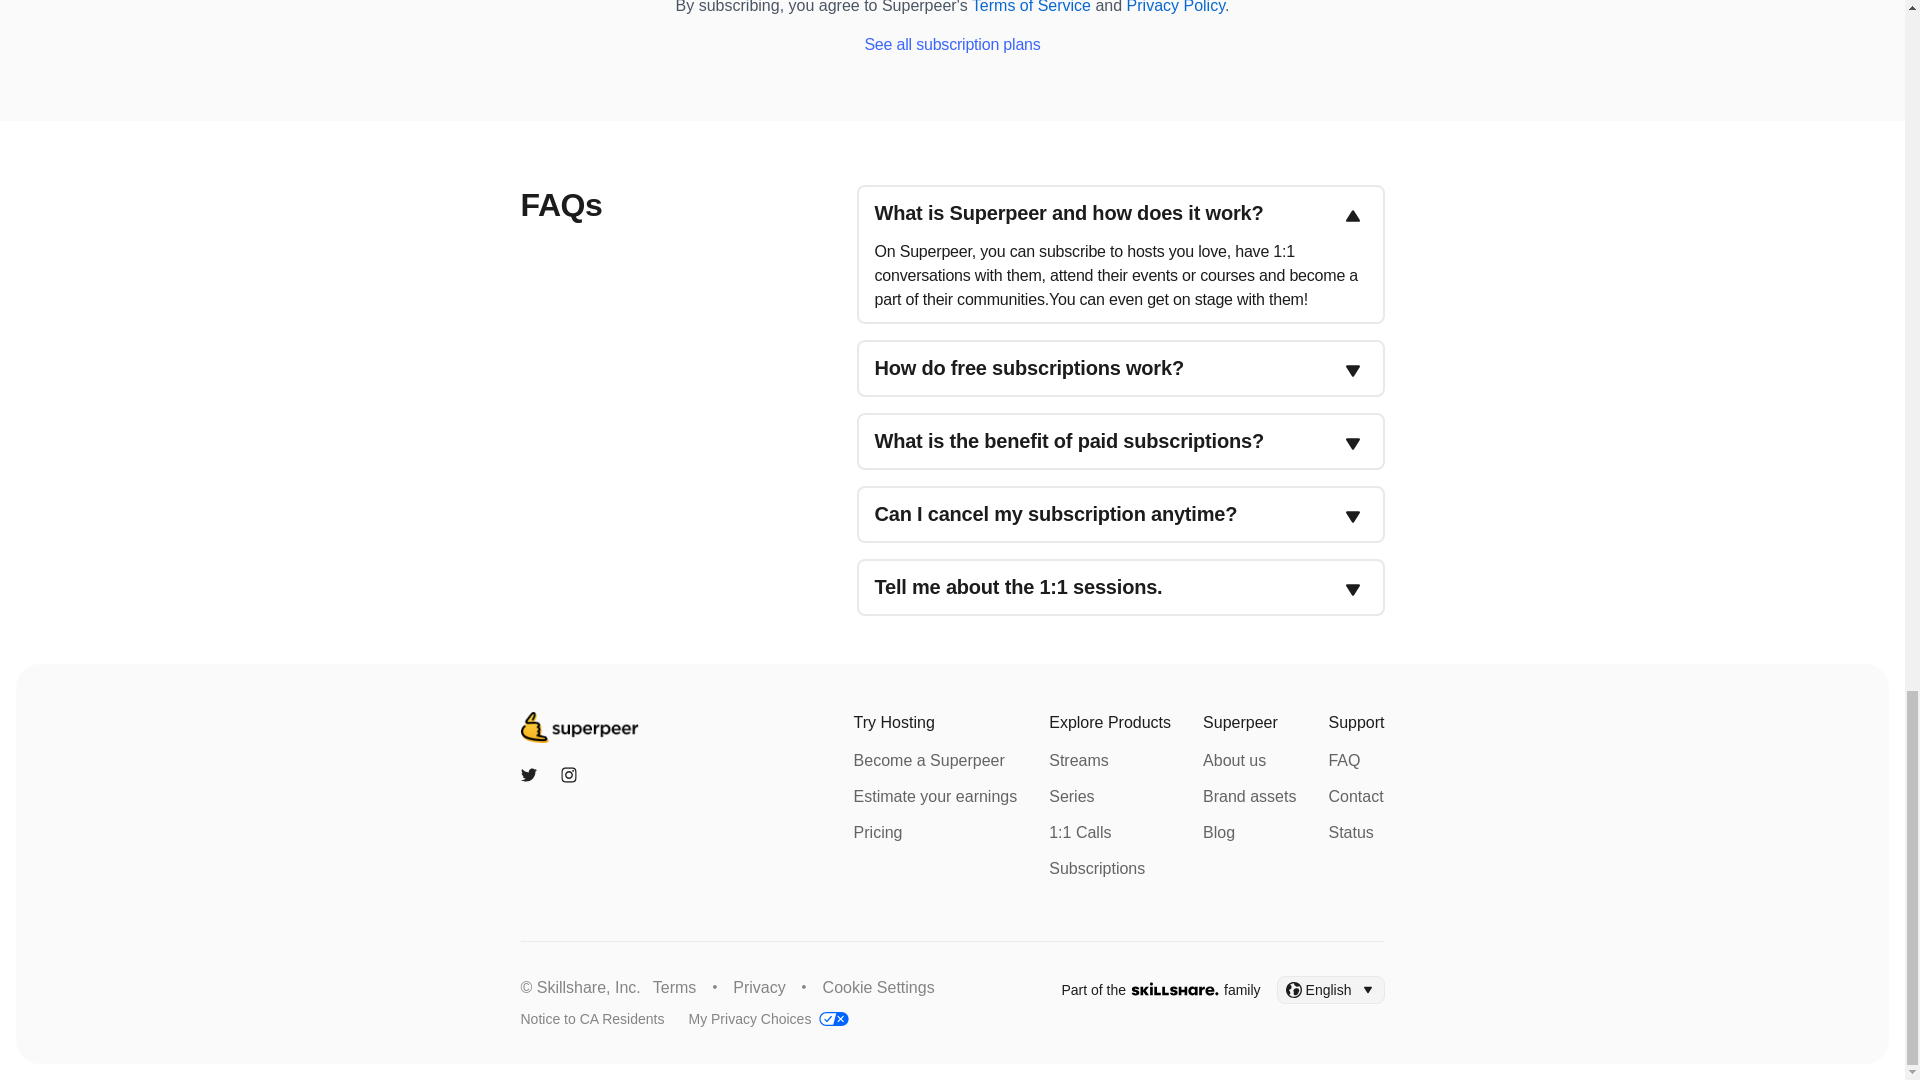 The image size is (1920, 1080). Describe the element at coordinates (1330, 990) in the screenshot. I see `English` at that location.